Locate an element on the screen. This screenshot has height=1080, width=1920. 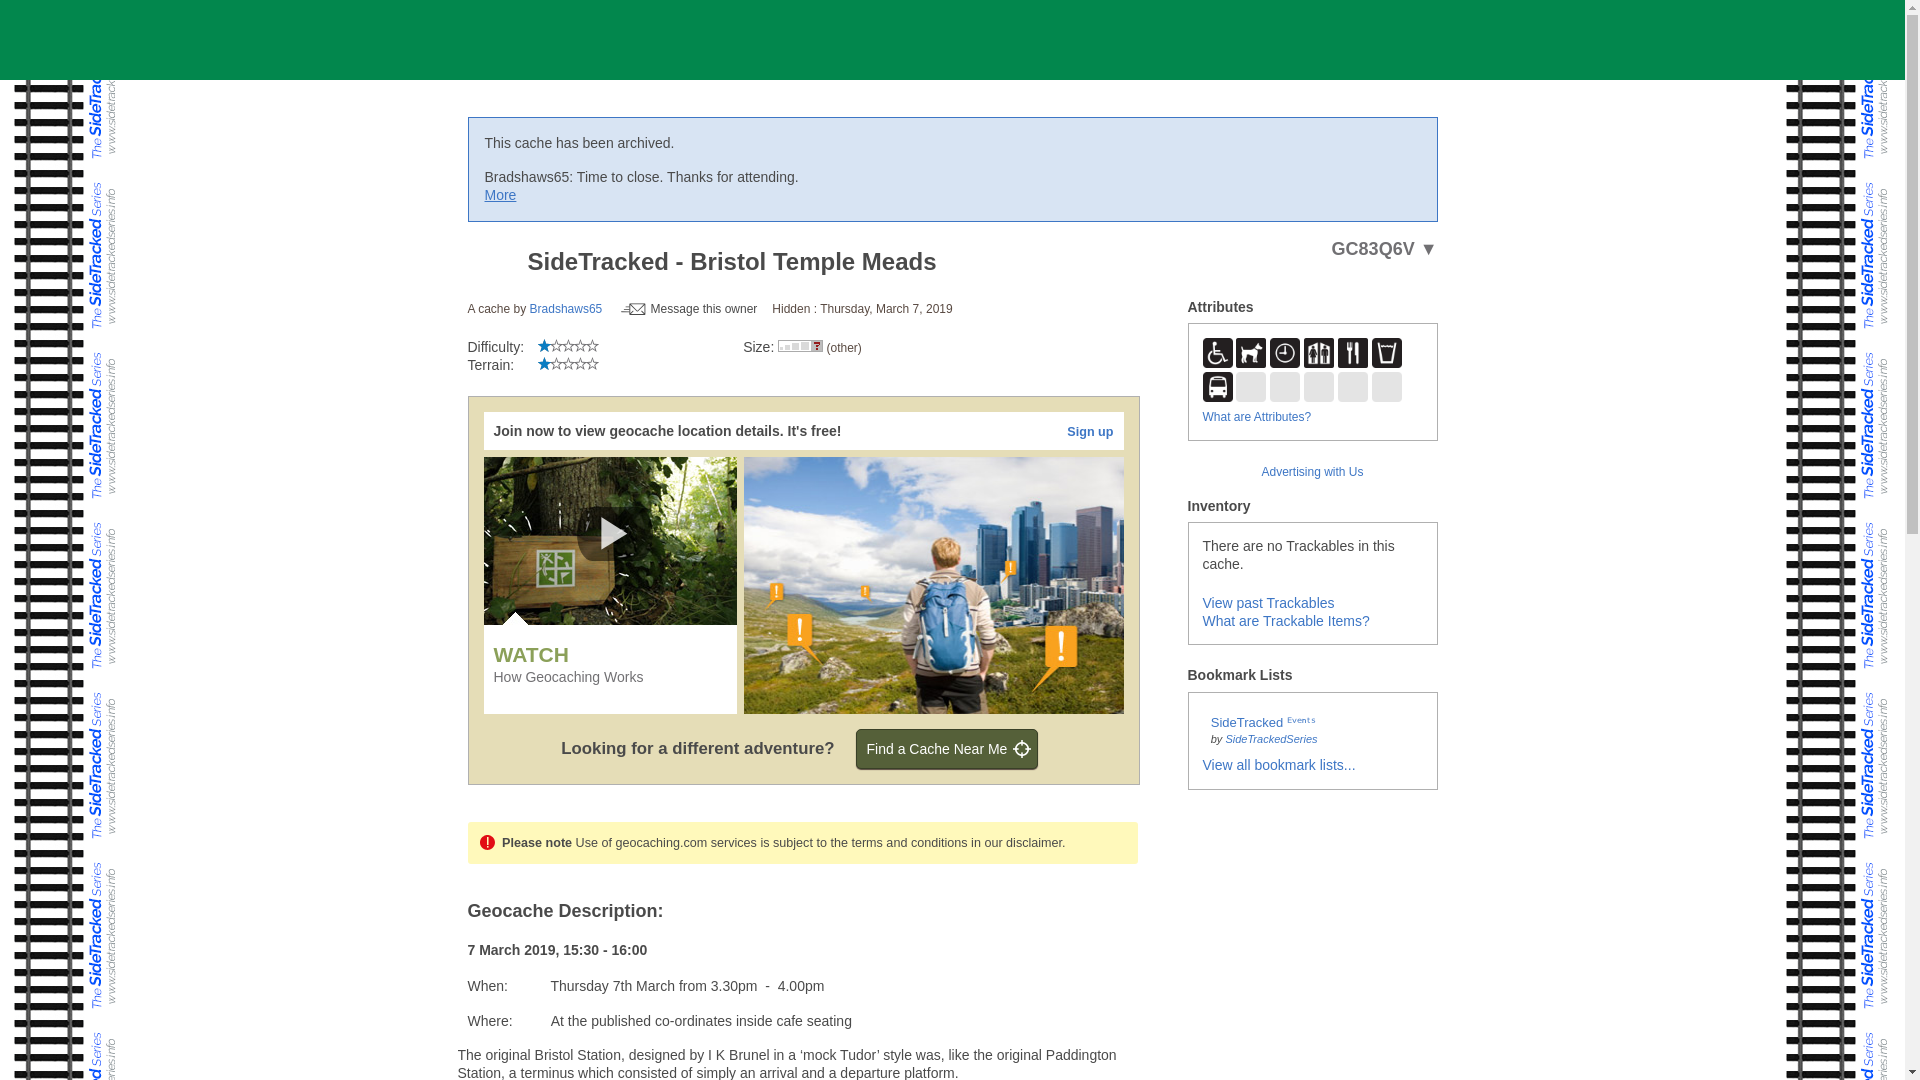
Size: other is located at coordinates (800, 346).